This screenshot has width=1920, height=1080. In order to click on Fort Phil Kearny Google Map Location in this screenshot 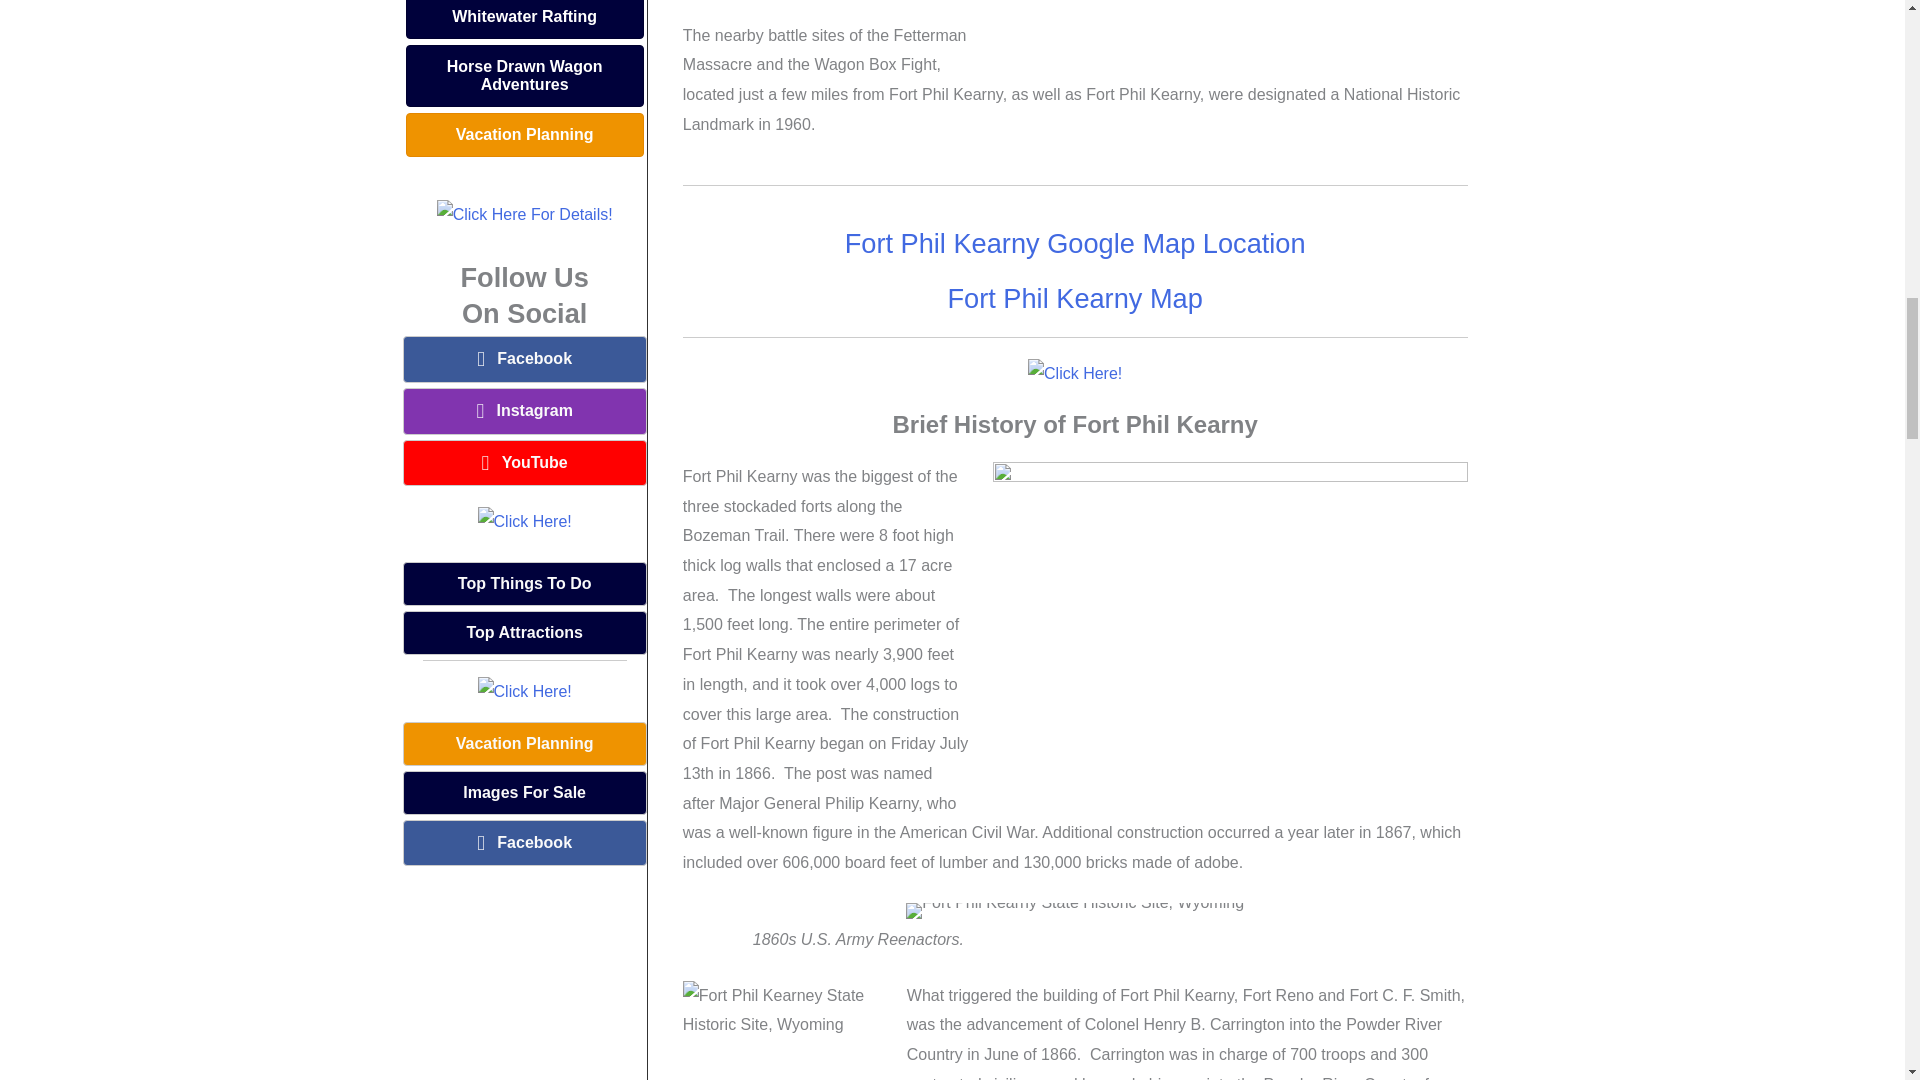, I will do `click(1074, 243)`.